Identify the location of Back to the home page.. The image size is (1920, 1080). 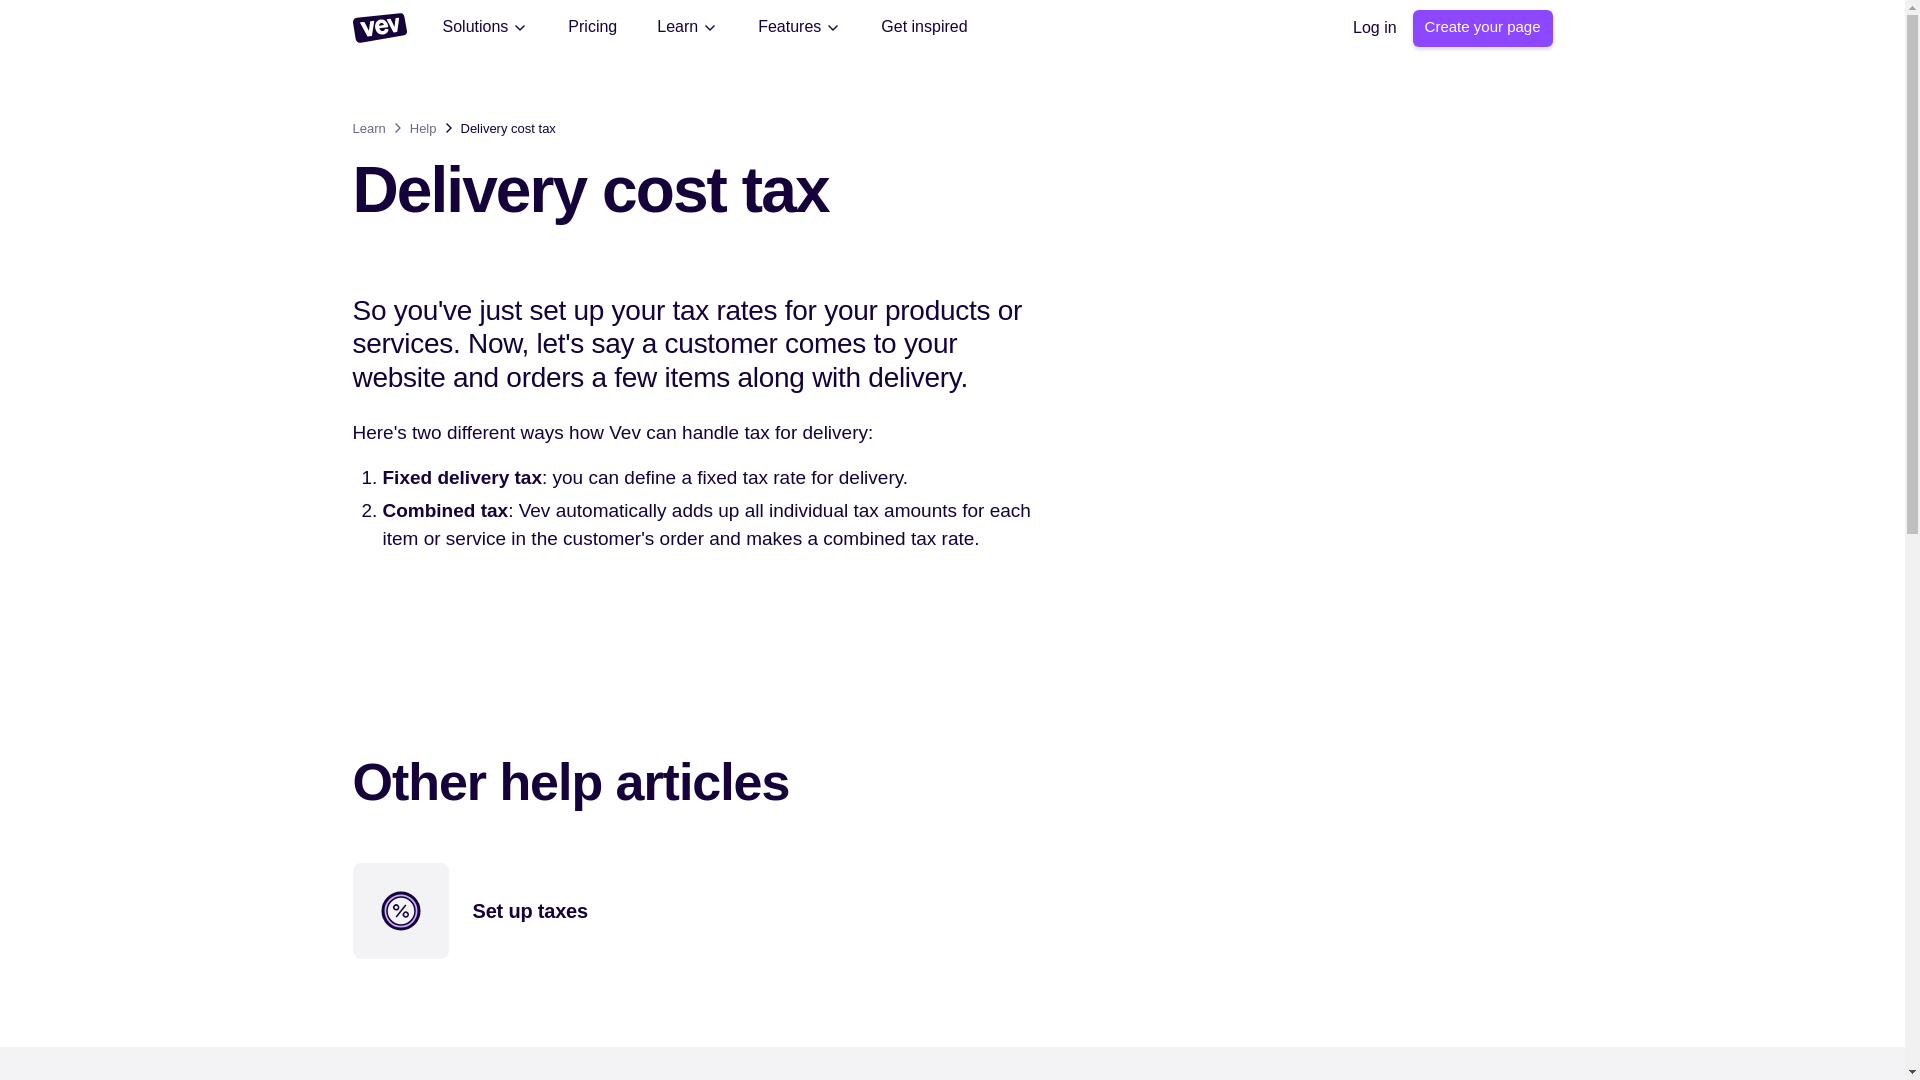
(378, 28).